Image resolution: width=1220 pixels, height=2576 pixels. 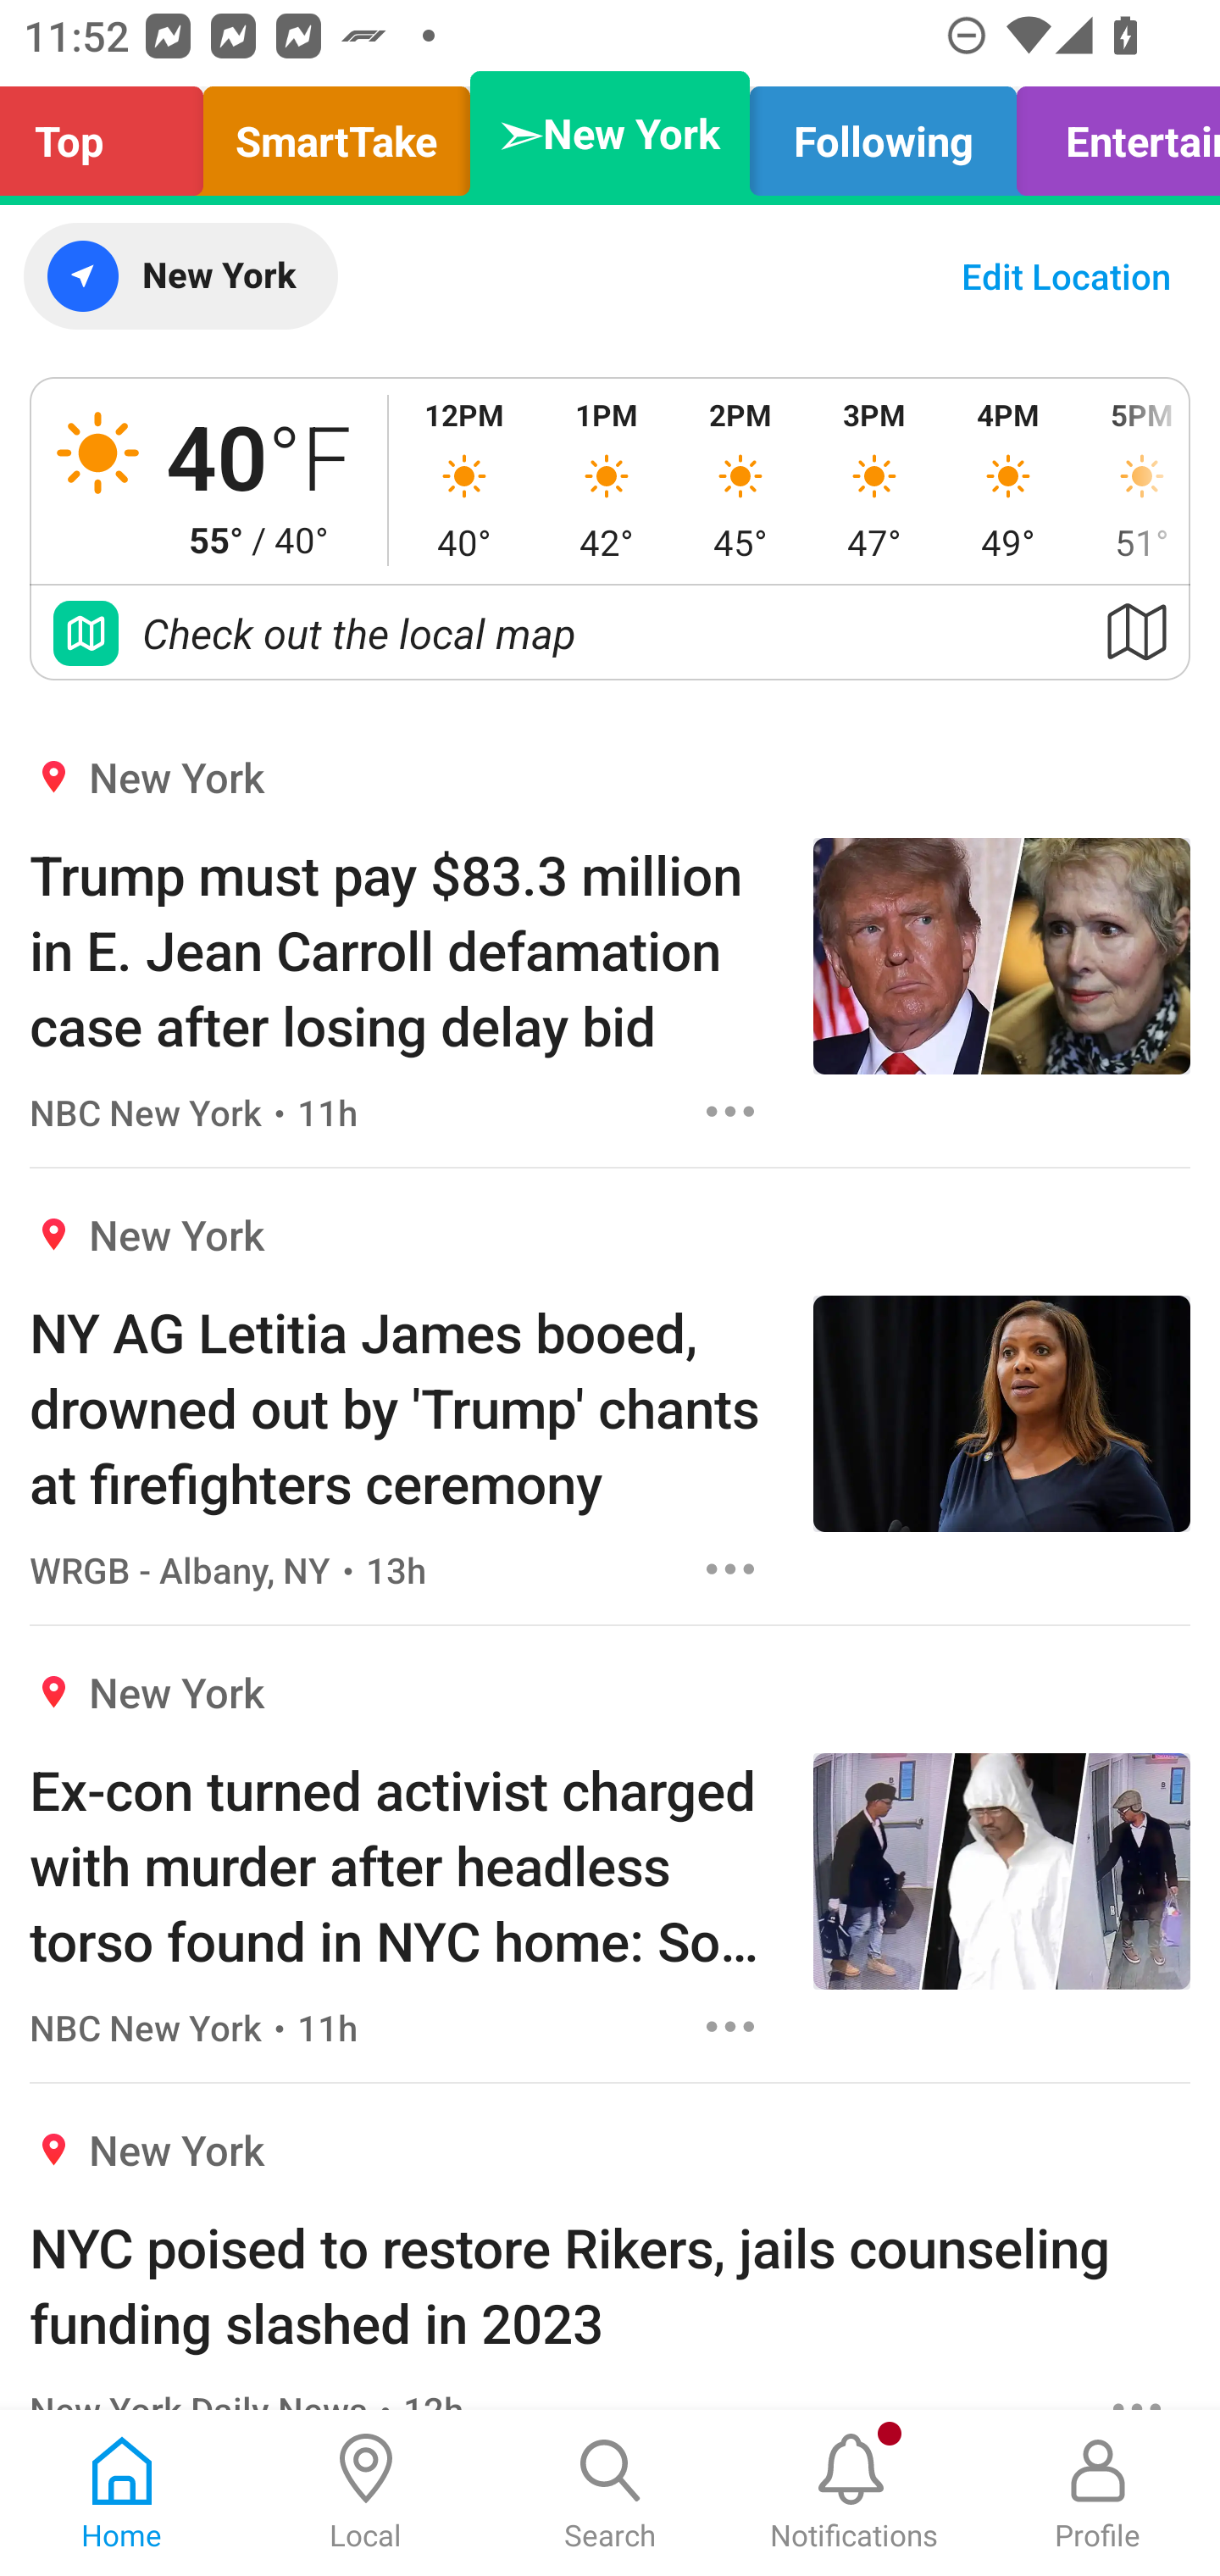 I want to click on Options, so click(x=730, y=1568).